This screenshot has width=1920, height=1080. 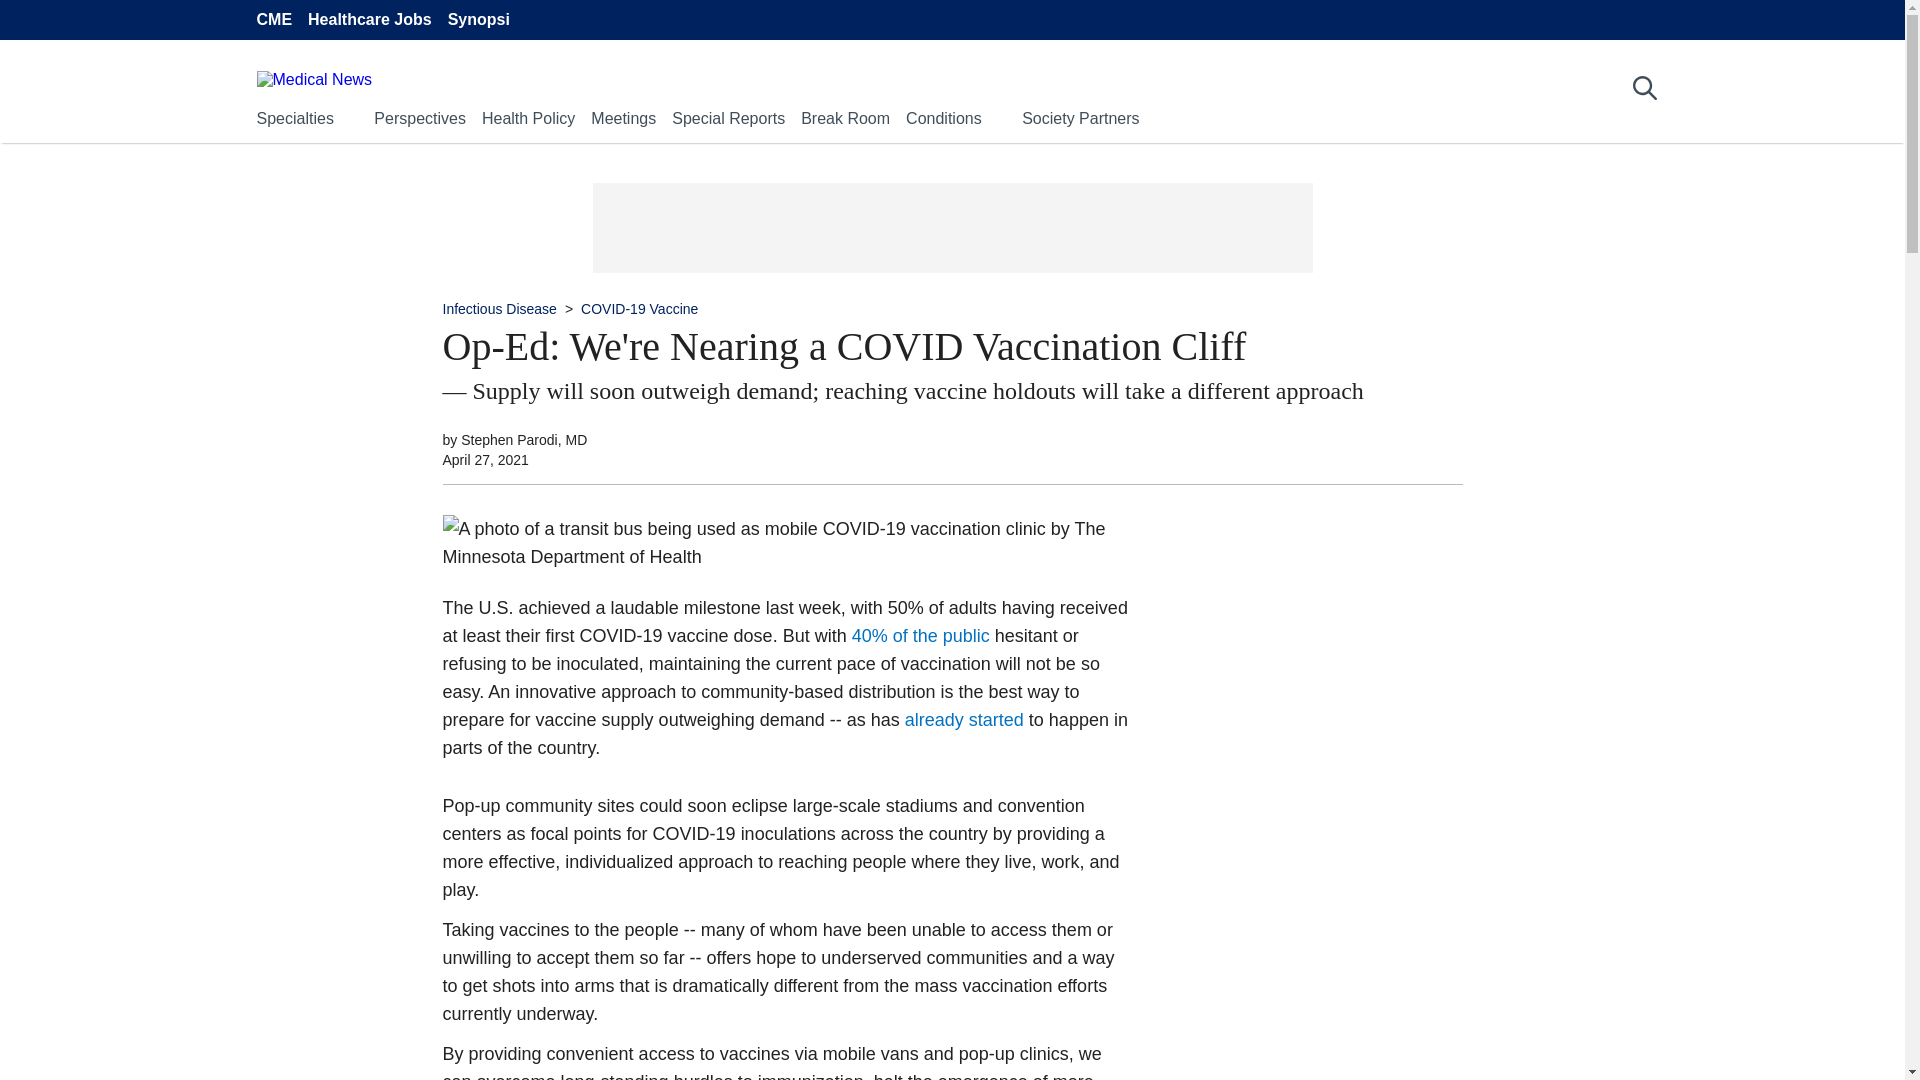 What do you see at coordinates (478, 20) in the screenshot?
I see `Synopsi` at bounding box center [478, 20].